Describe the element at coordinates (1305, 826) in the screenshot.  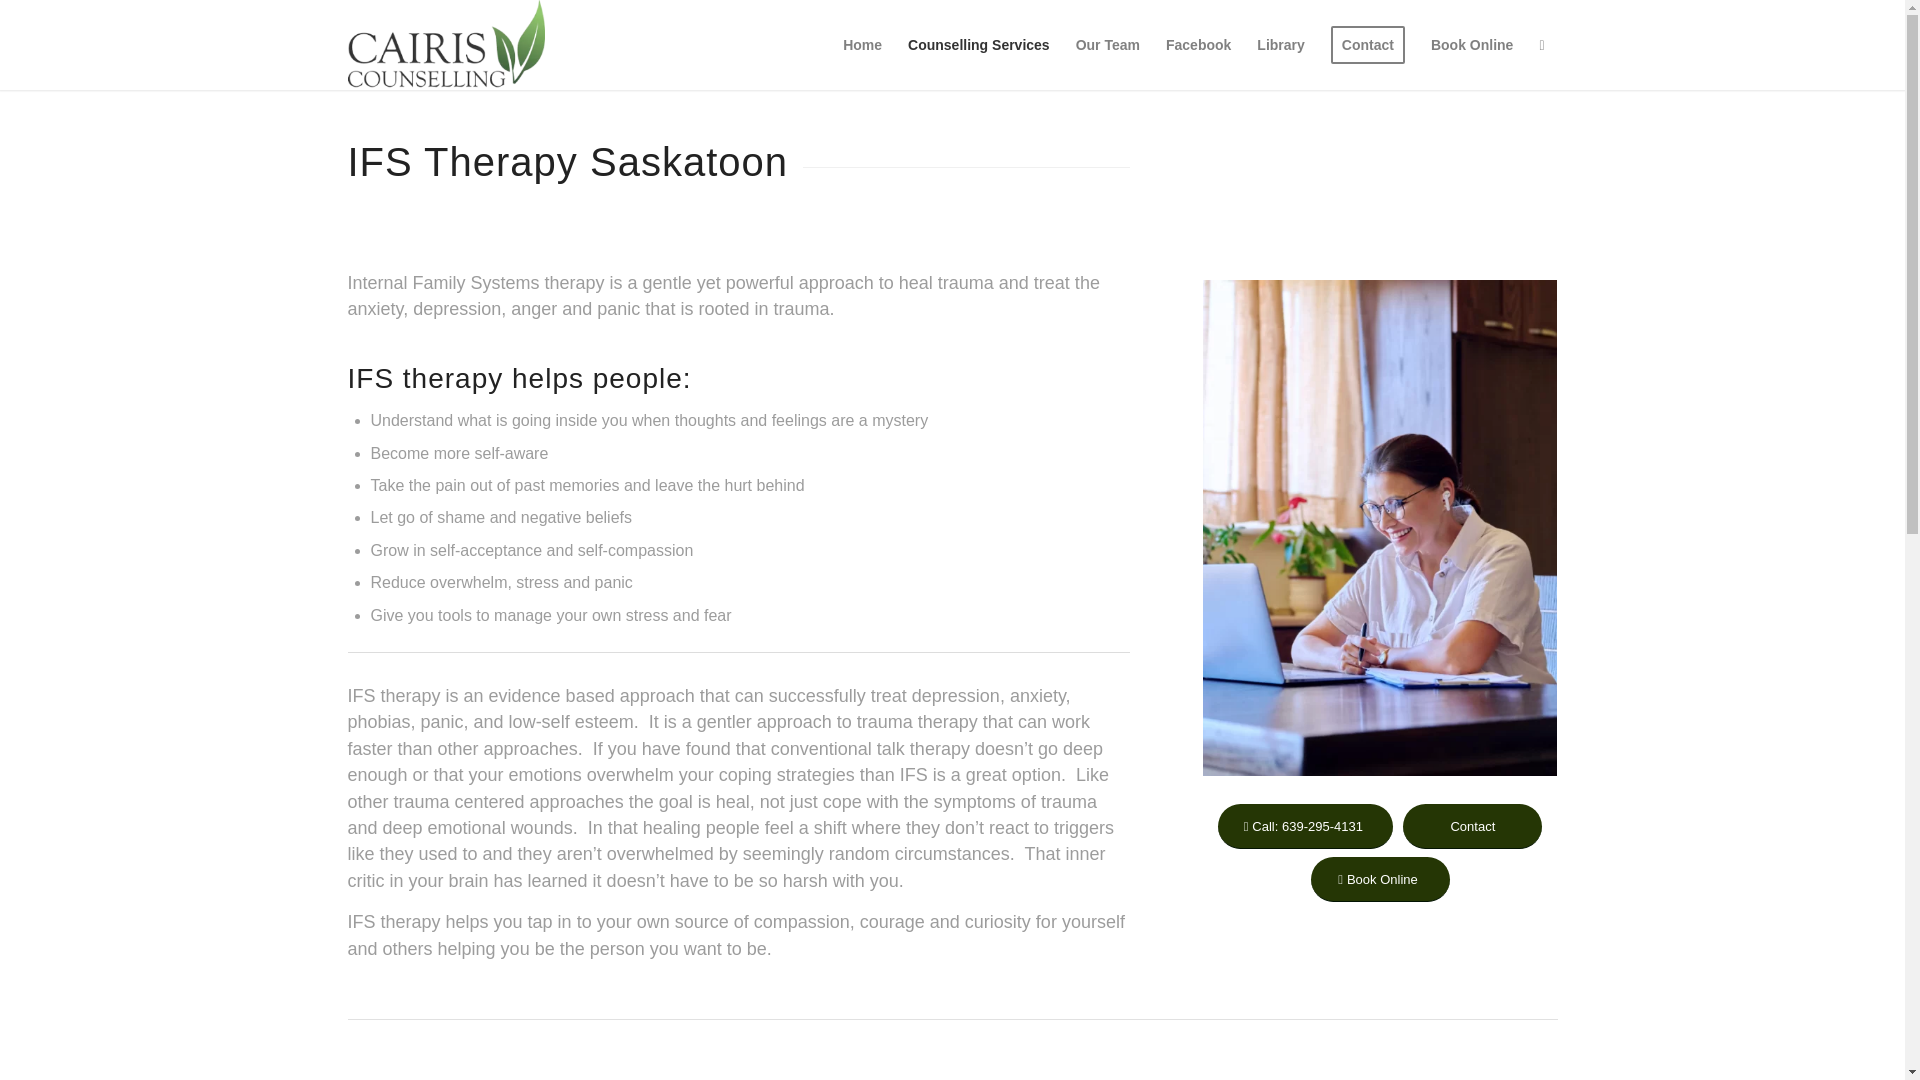
I see `Call: 639-295-4131` at that location.